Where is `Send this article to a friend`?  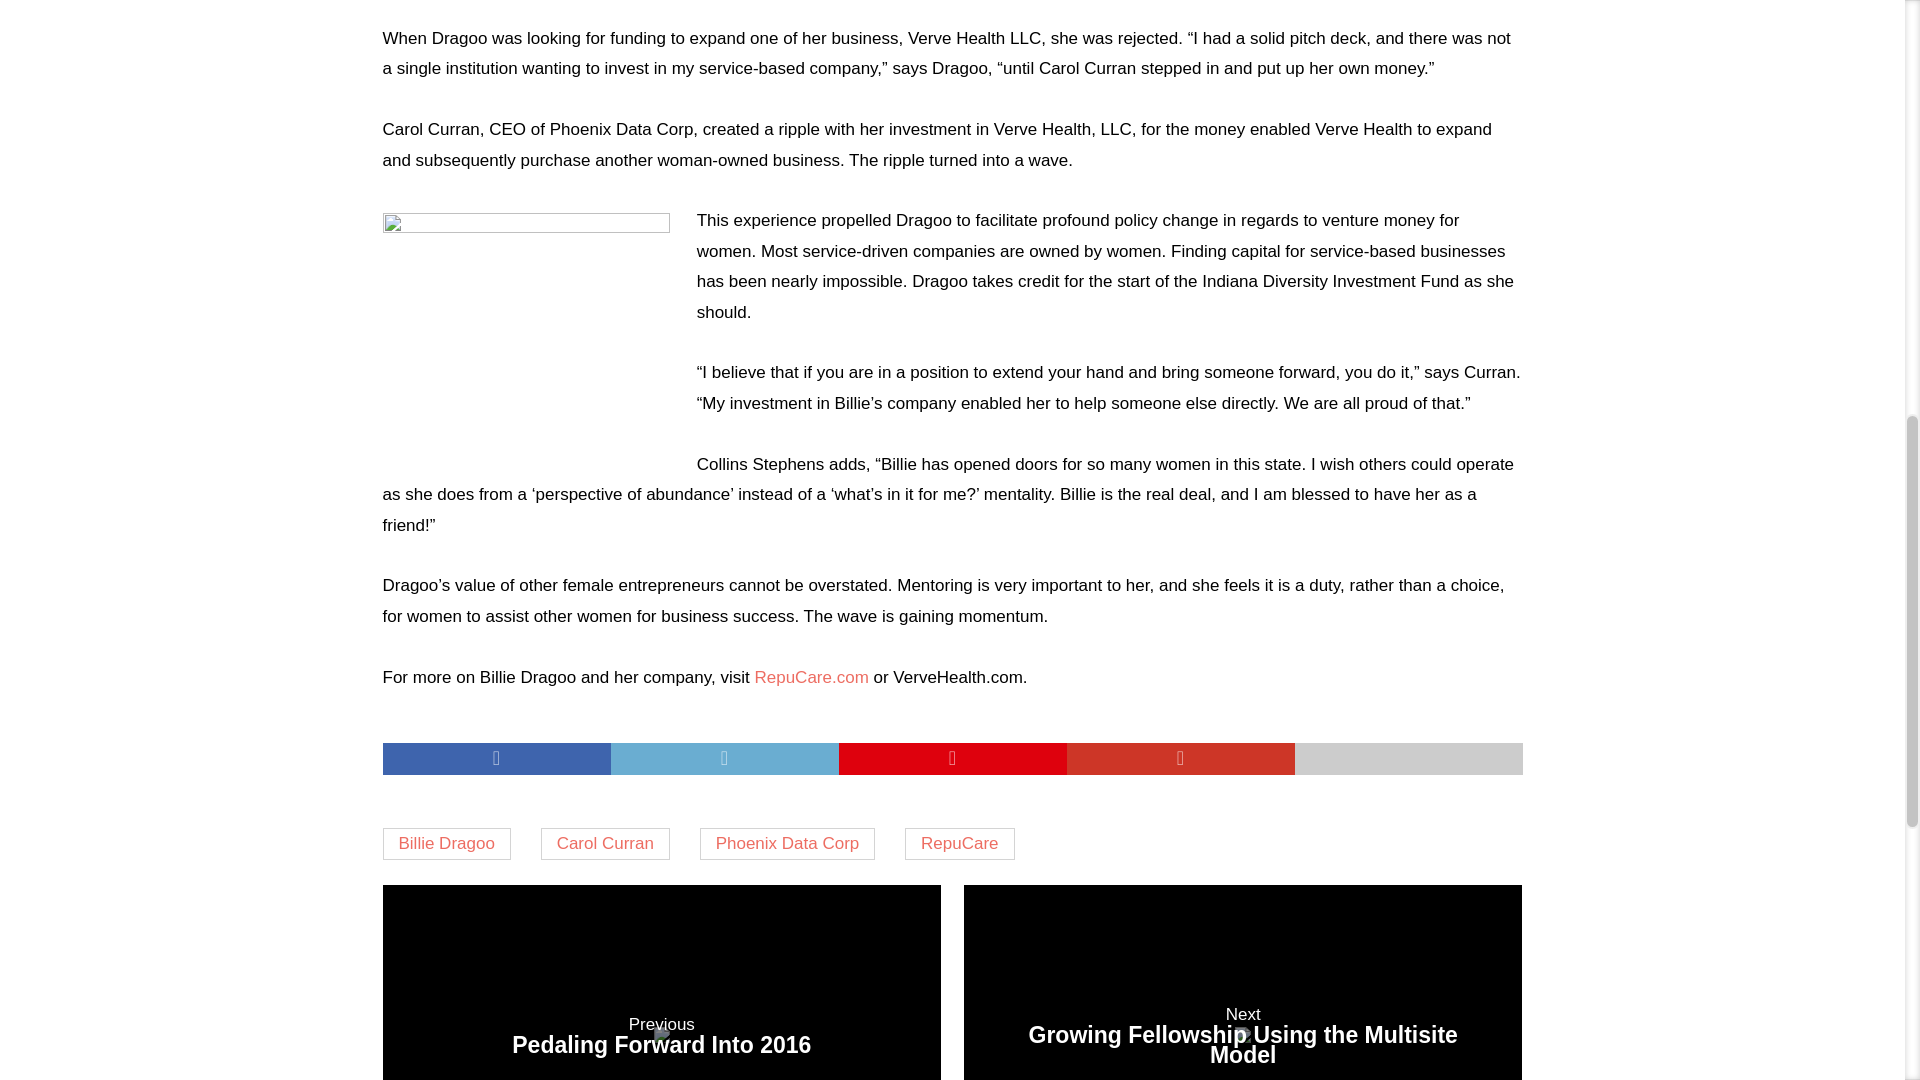
Send this article to a friend is located at coordinates (1408, 759).